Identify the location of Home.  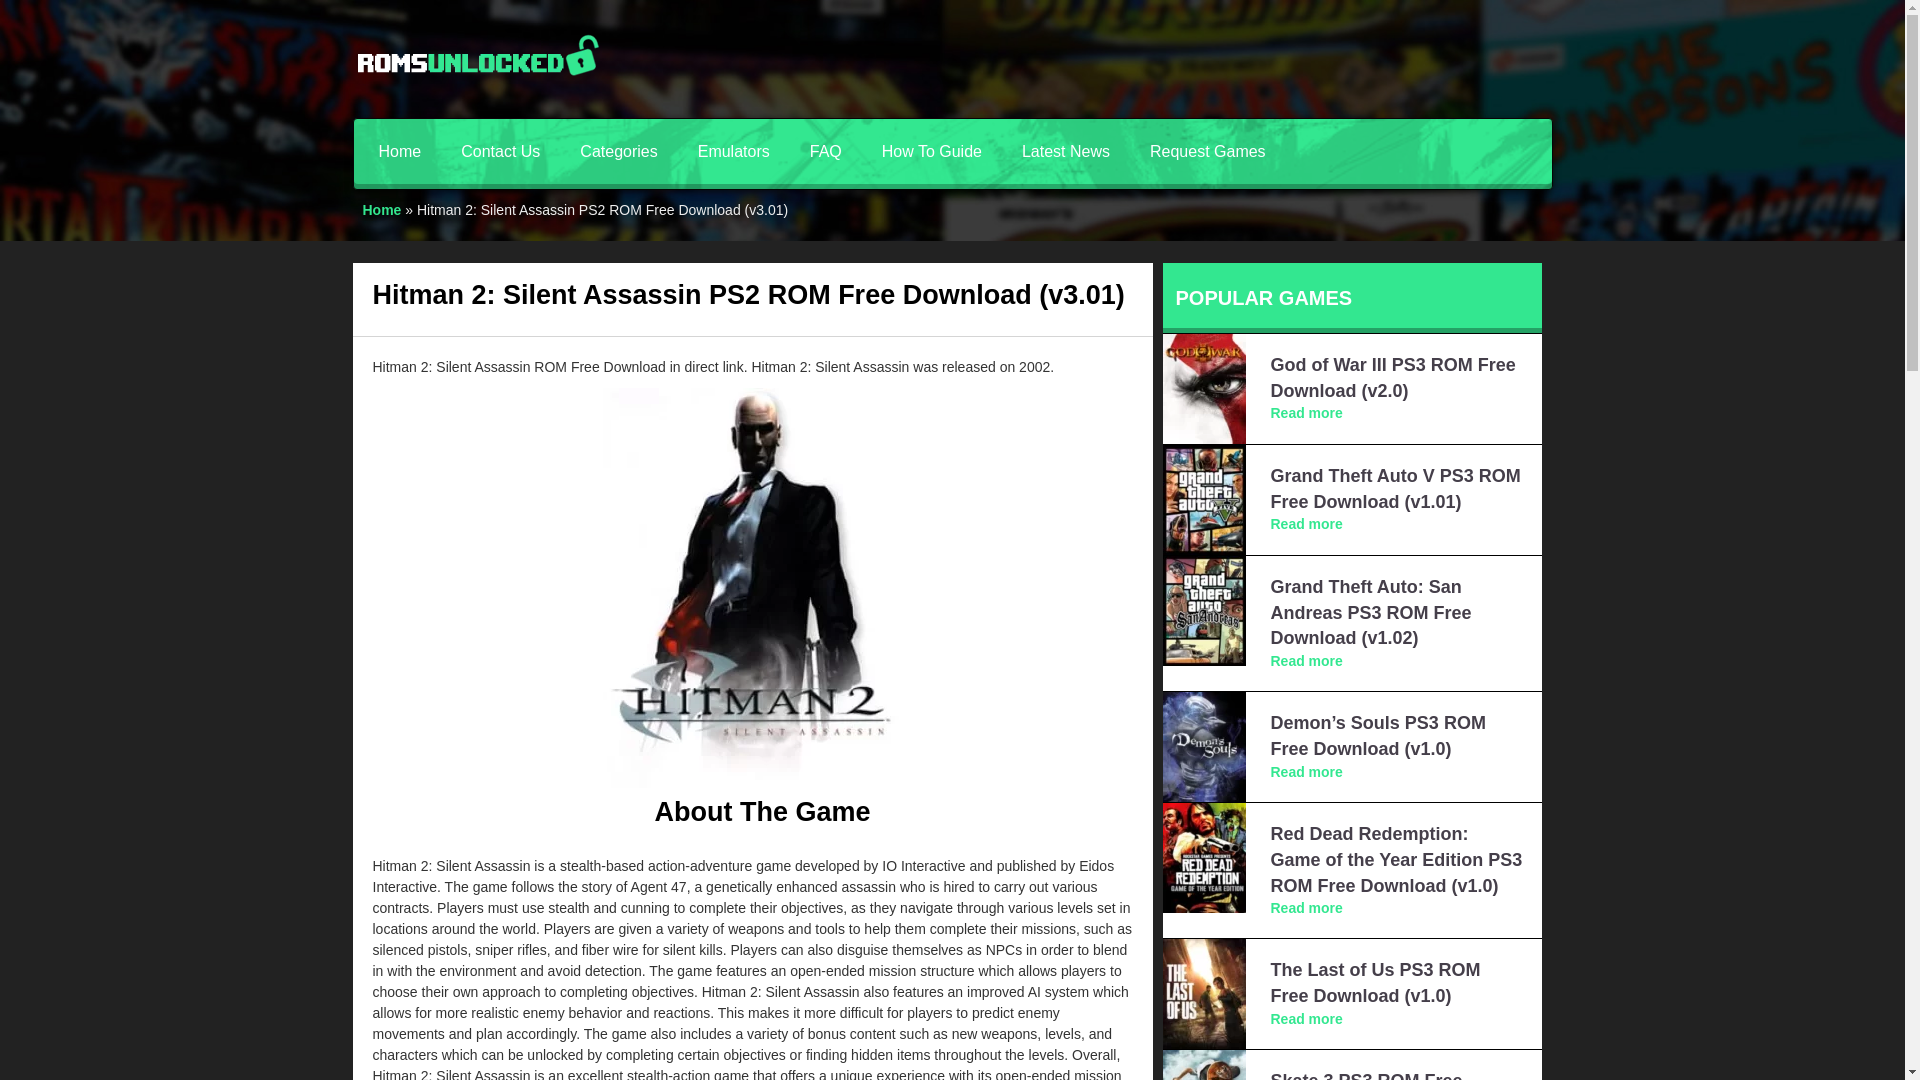
(382, 210).